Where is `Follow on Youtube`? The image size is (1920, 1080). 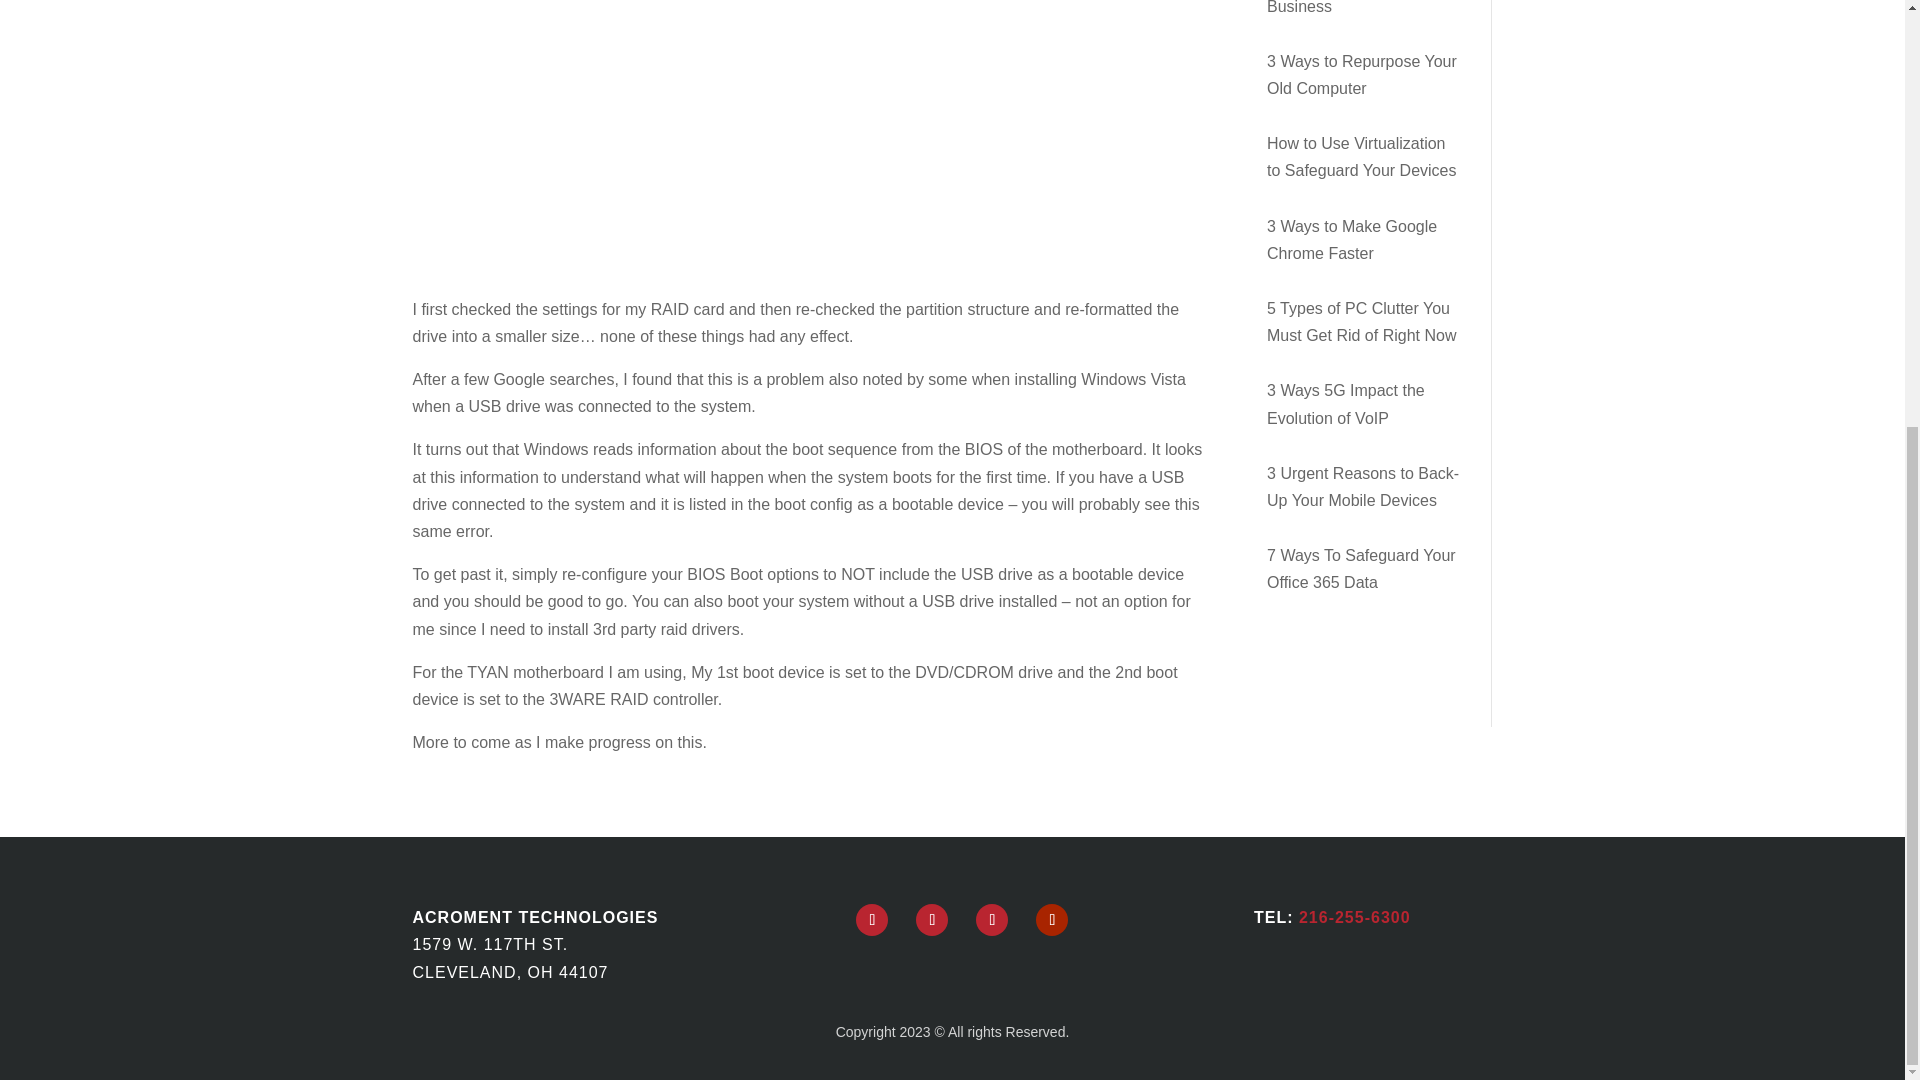 Follow on Youtube is located at coordinates (1052, 920).